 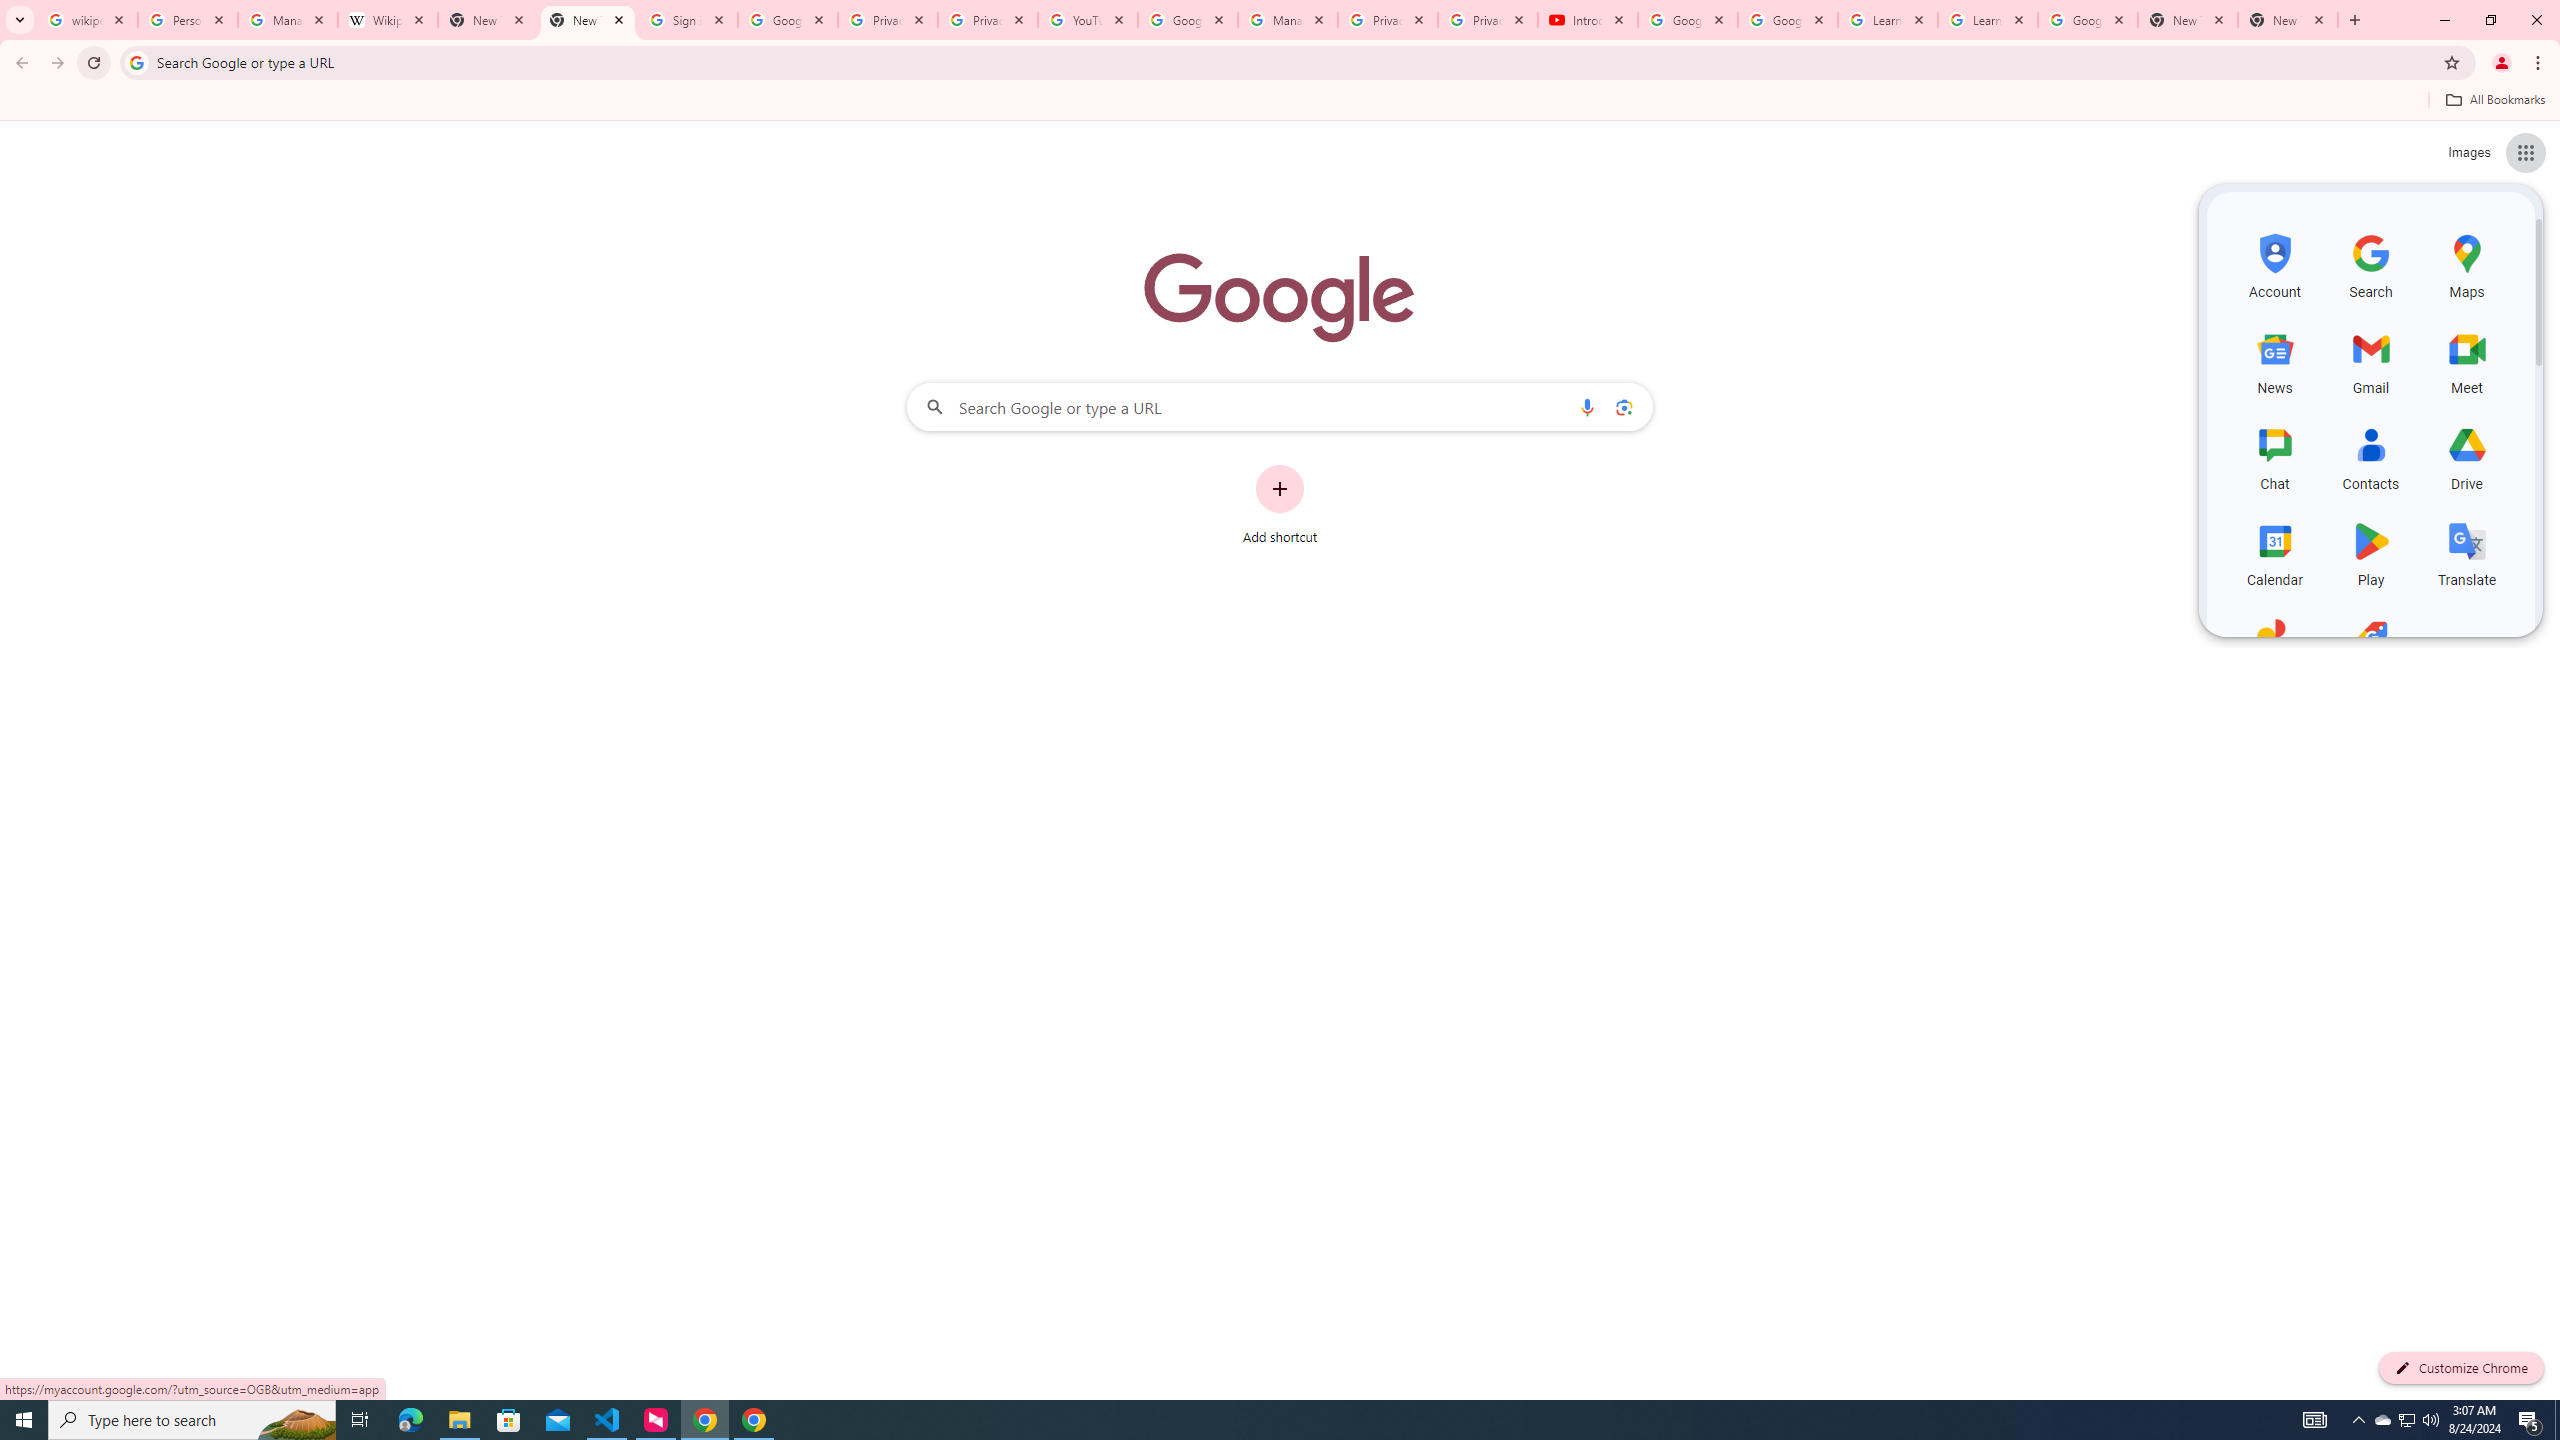 I want to click on Calendar, row 4 of 5 and column 1 of 3 in the first section, so click(x=2274, y=551).